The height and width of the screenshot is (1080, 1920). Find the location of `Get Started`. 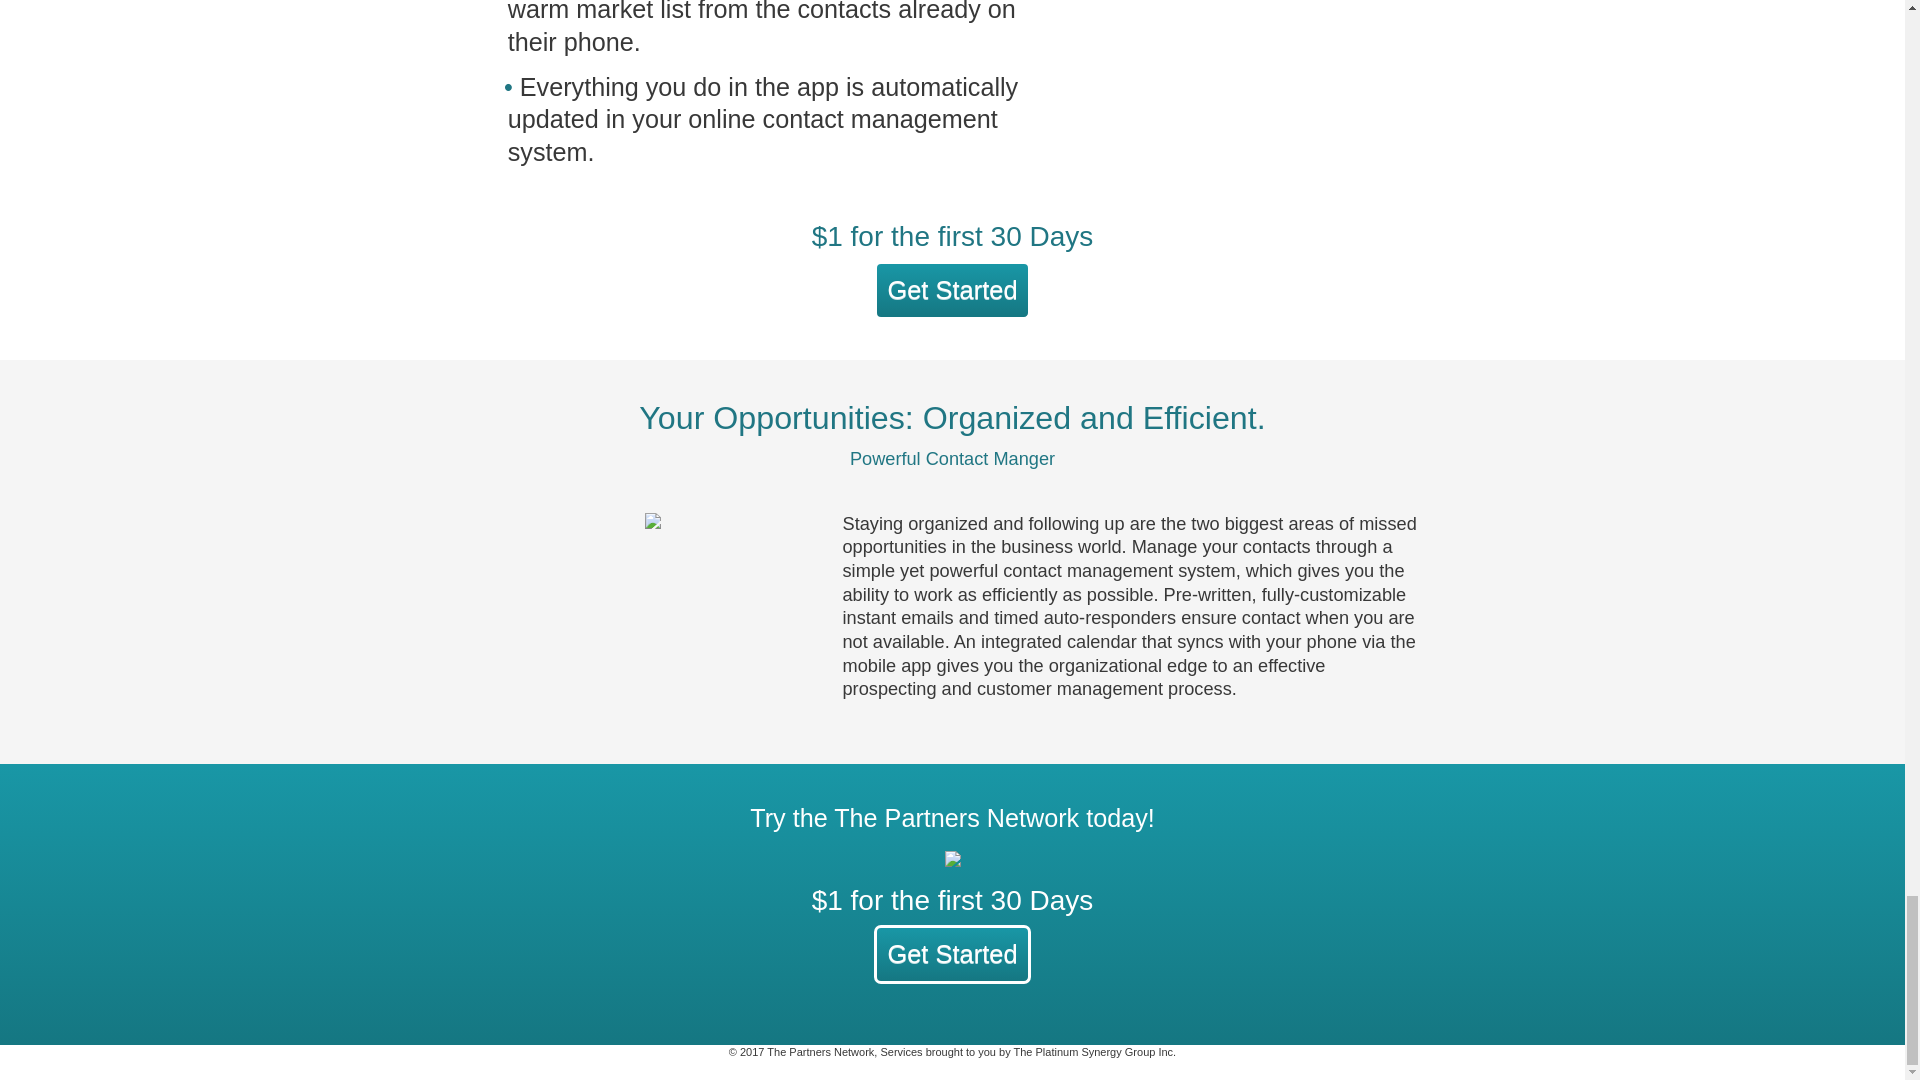

Get Started is located at coordinates (951, 292).